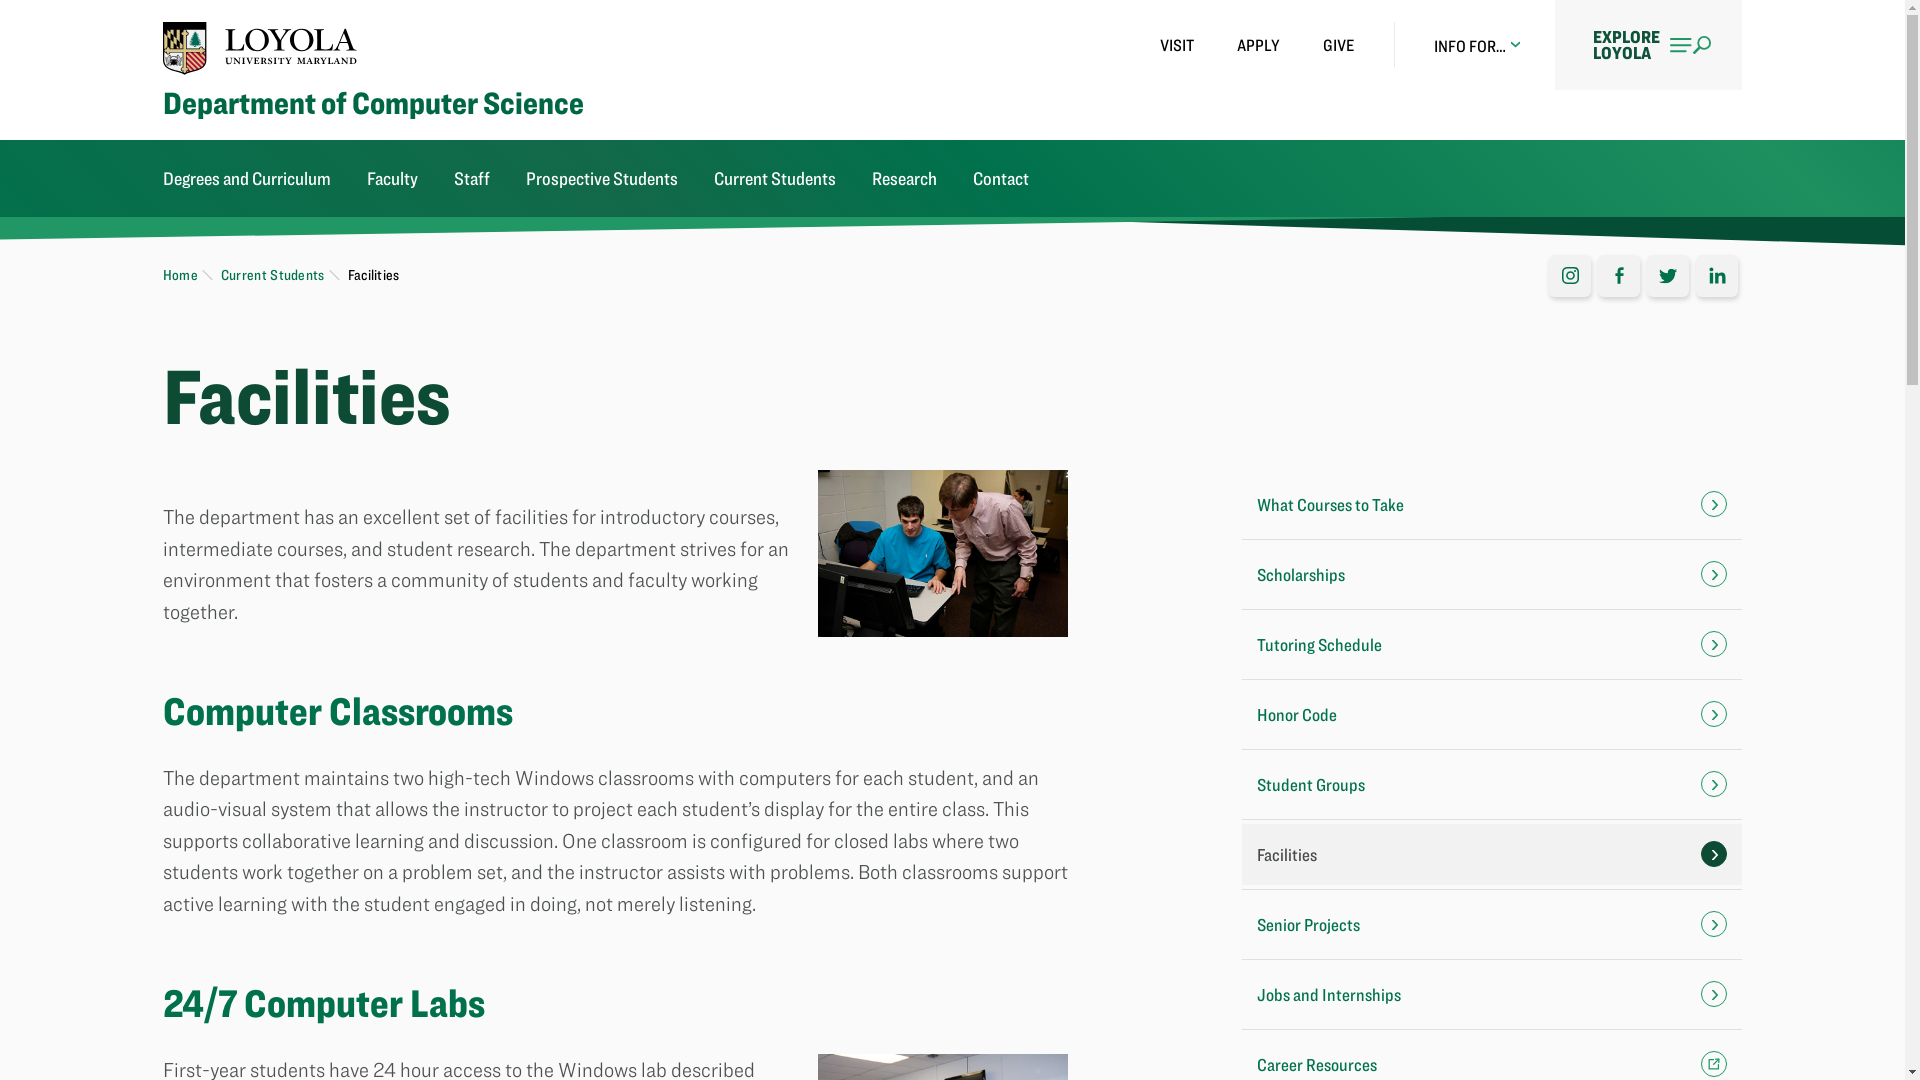 This screenshot has width=1920, height=1080. Describe the element at coordinates (1338, 45) in the screenshot. I see `GIVE` at that location.